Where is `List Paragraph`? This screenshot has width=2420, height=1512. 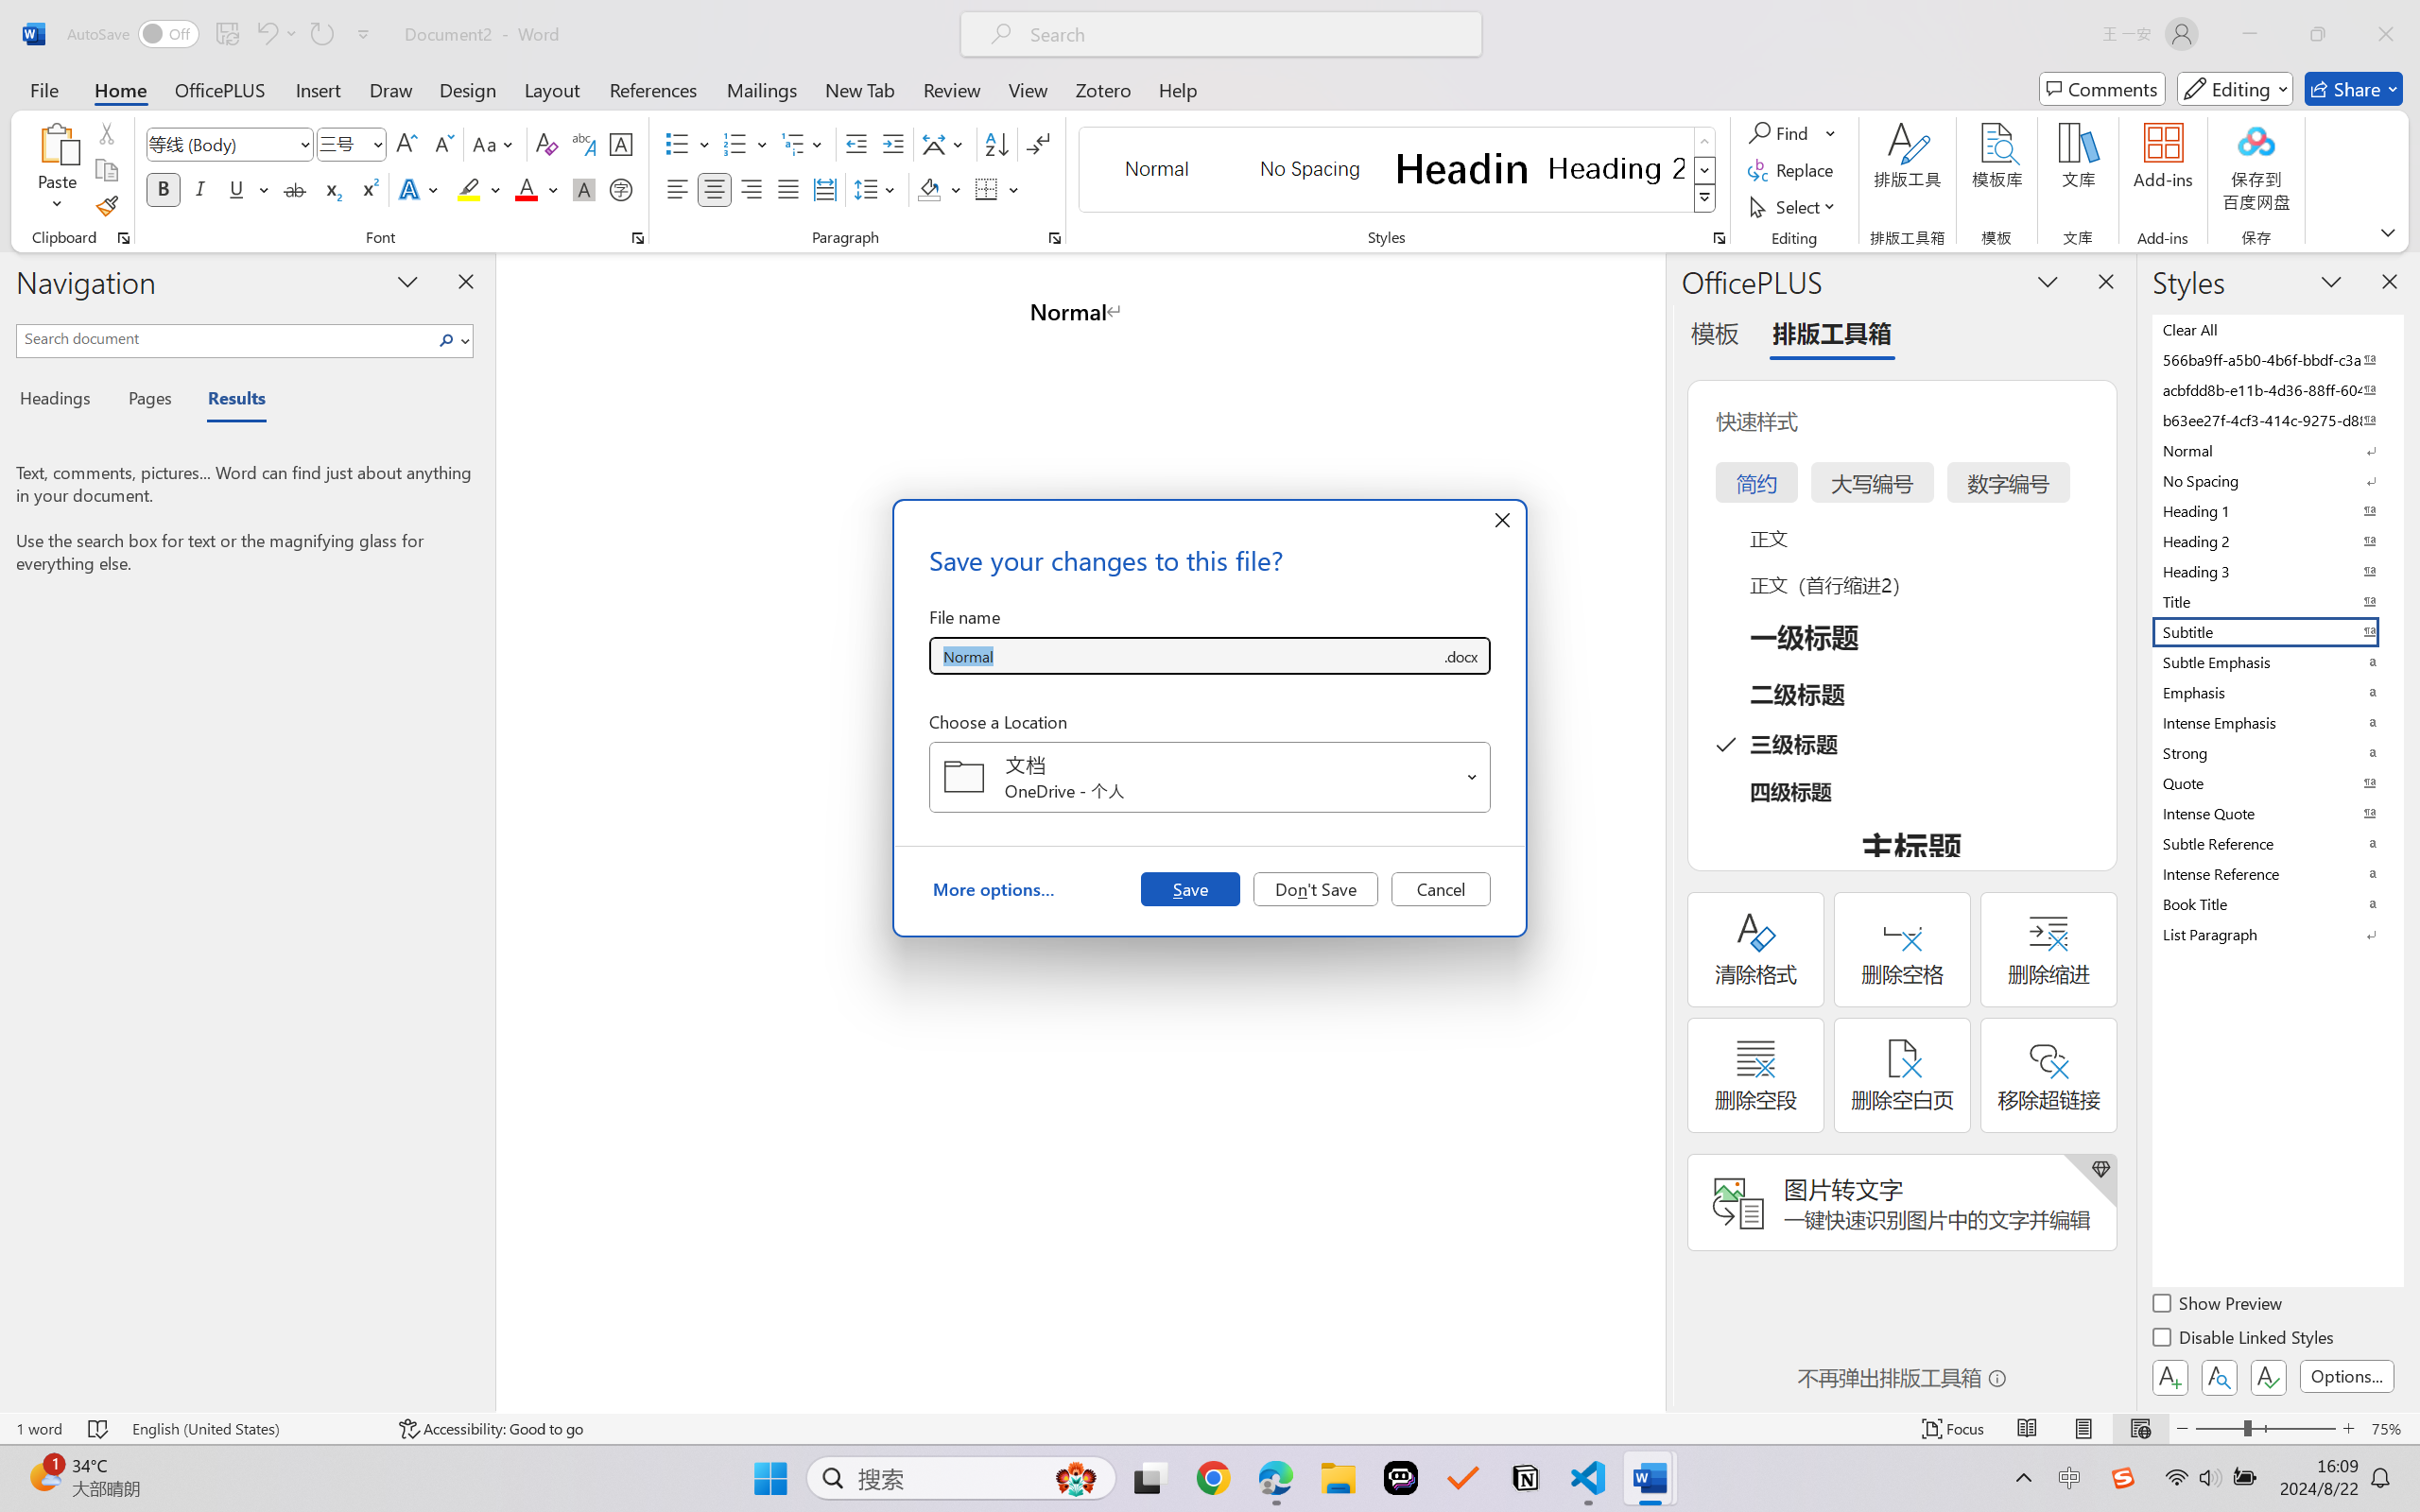
List Paragraph is located at coordinates (2276, 934).